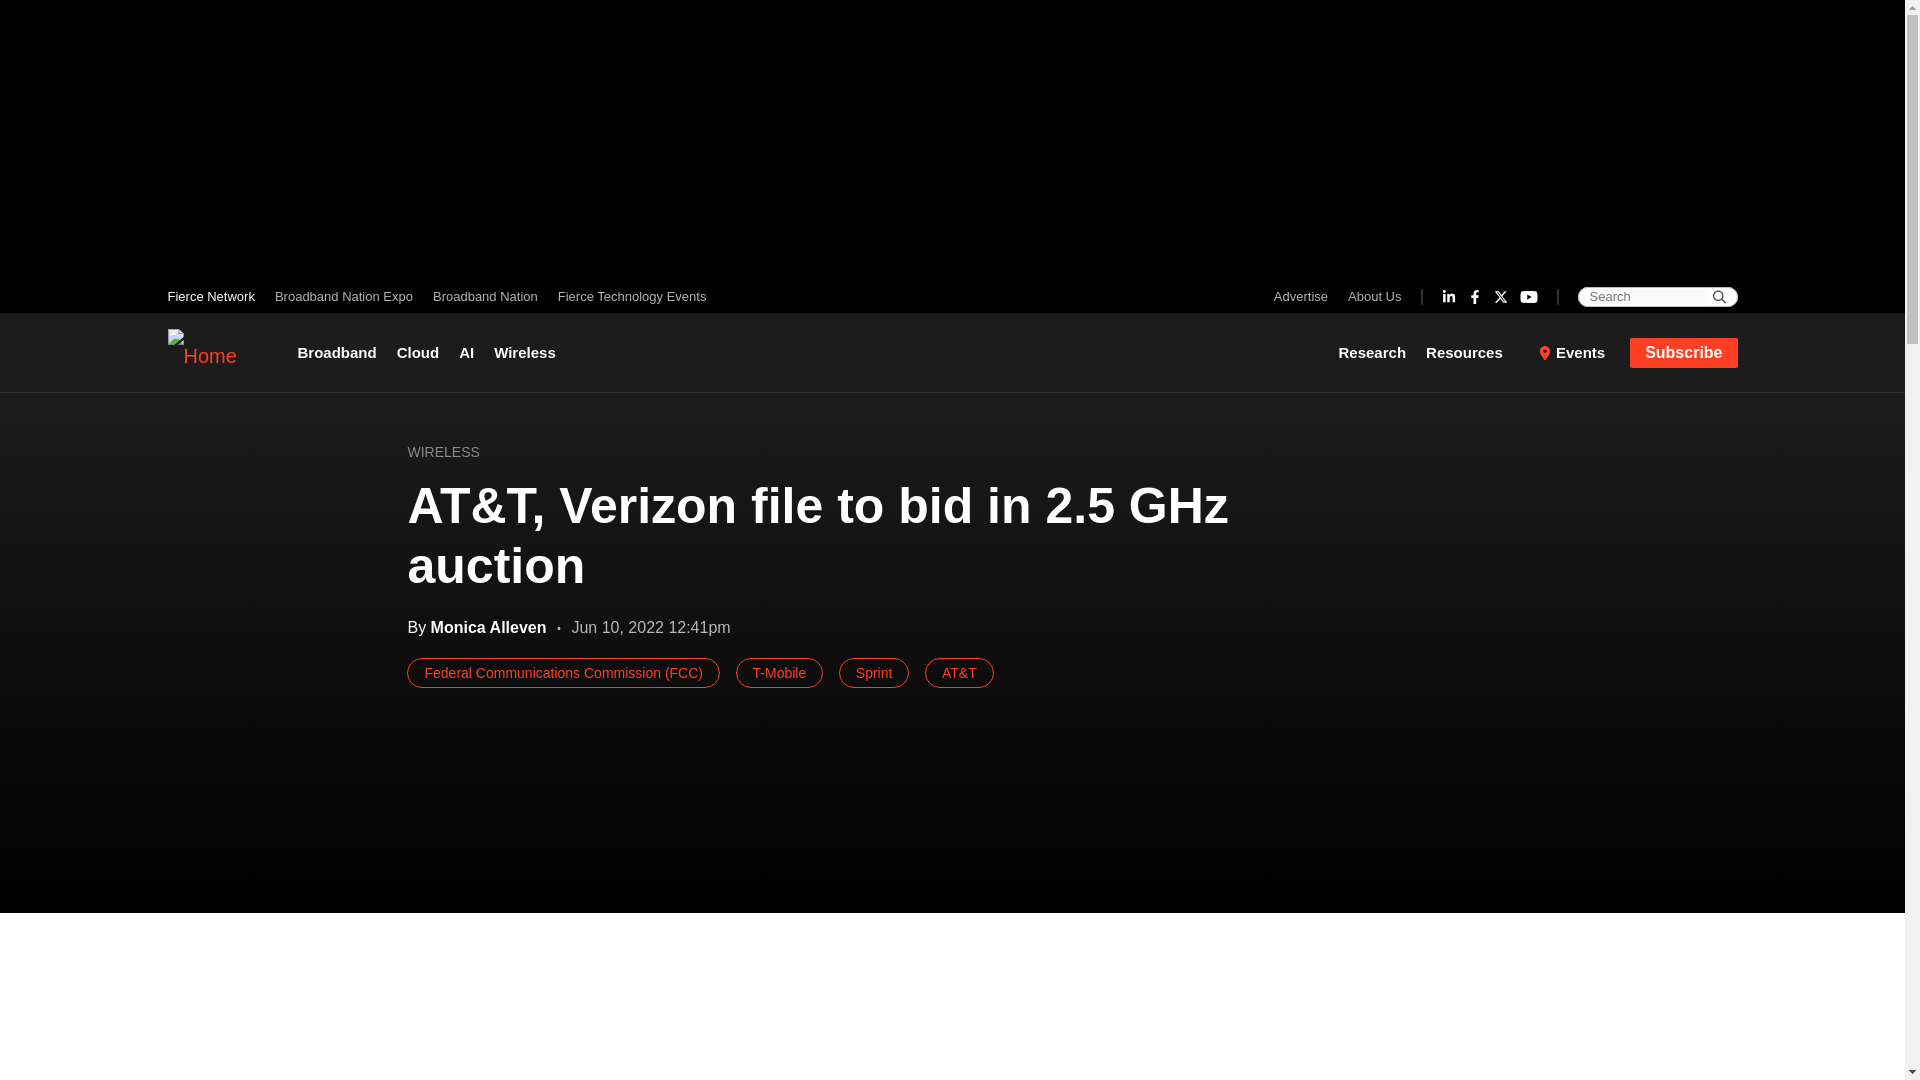 The width and height of the screenshot is (1920, 1080). Describe the element at coordinates (1306, 296) in the screenshot. I see `Advertise` at that location.